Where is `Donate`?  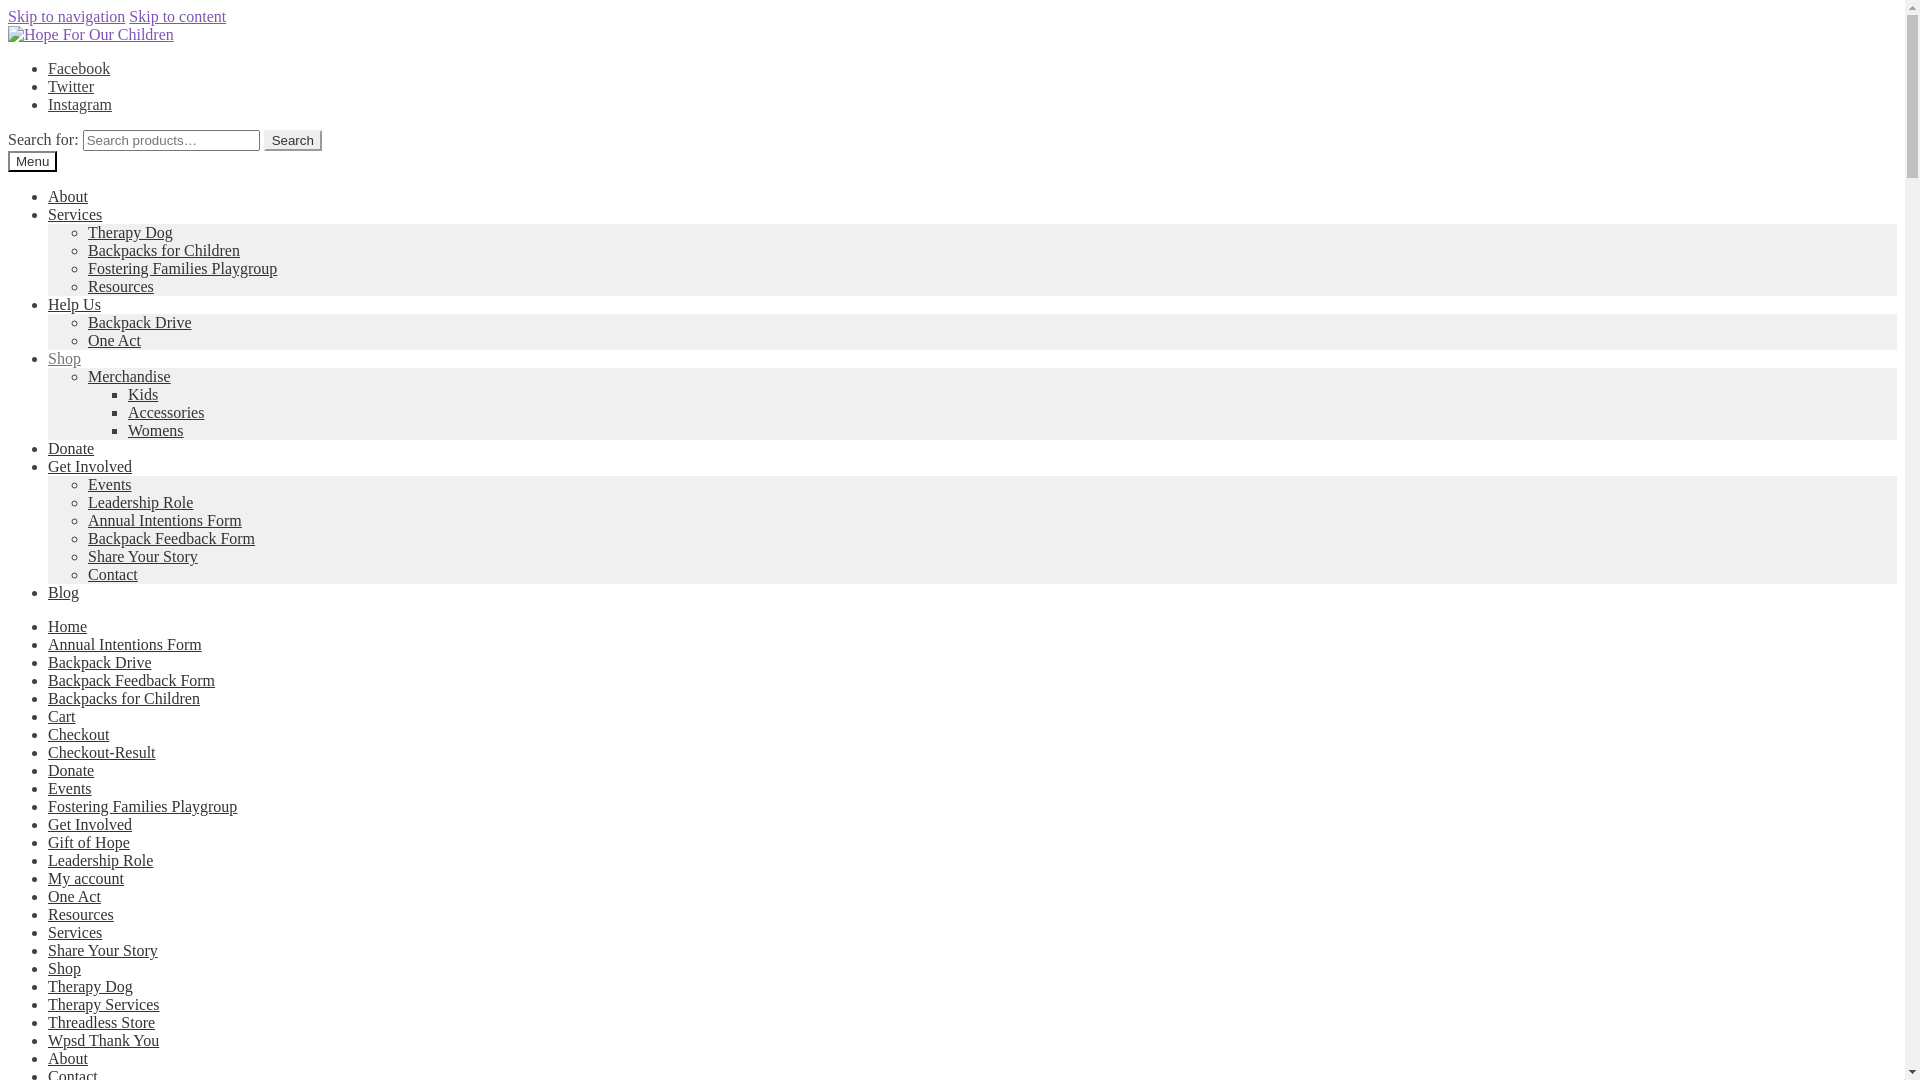 Donate is located at coordinates (71, 770).